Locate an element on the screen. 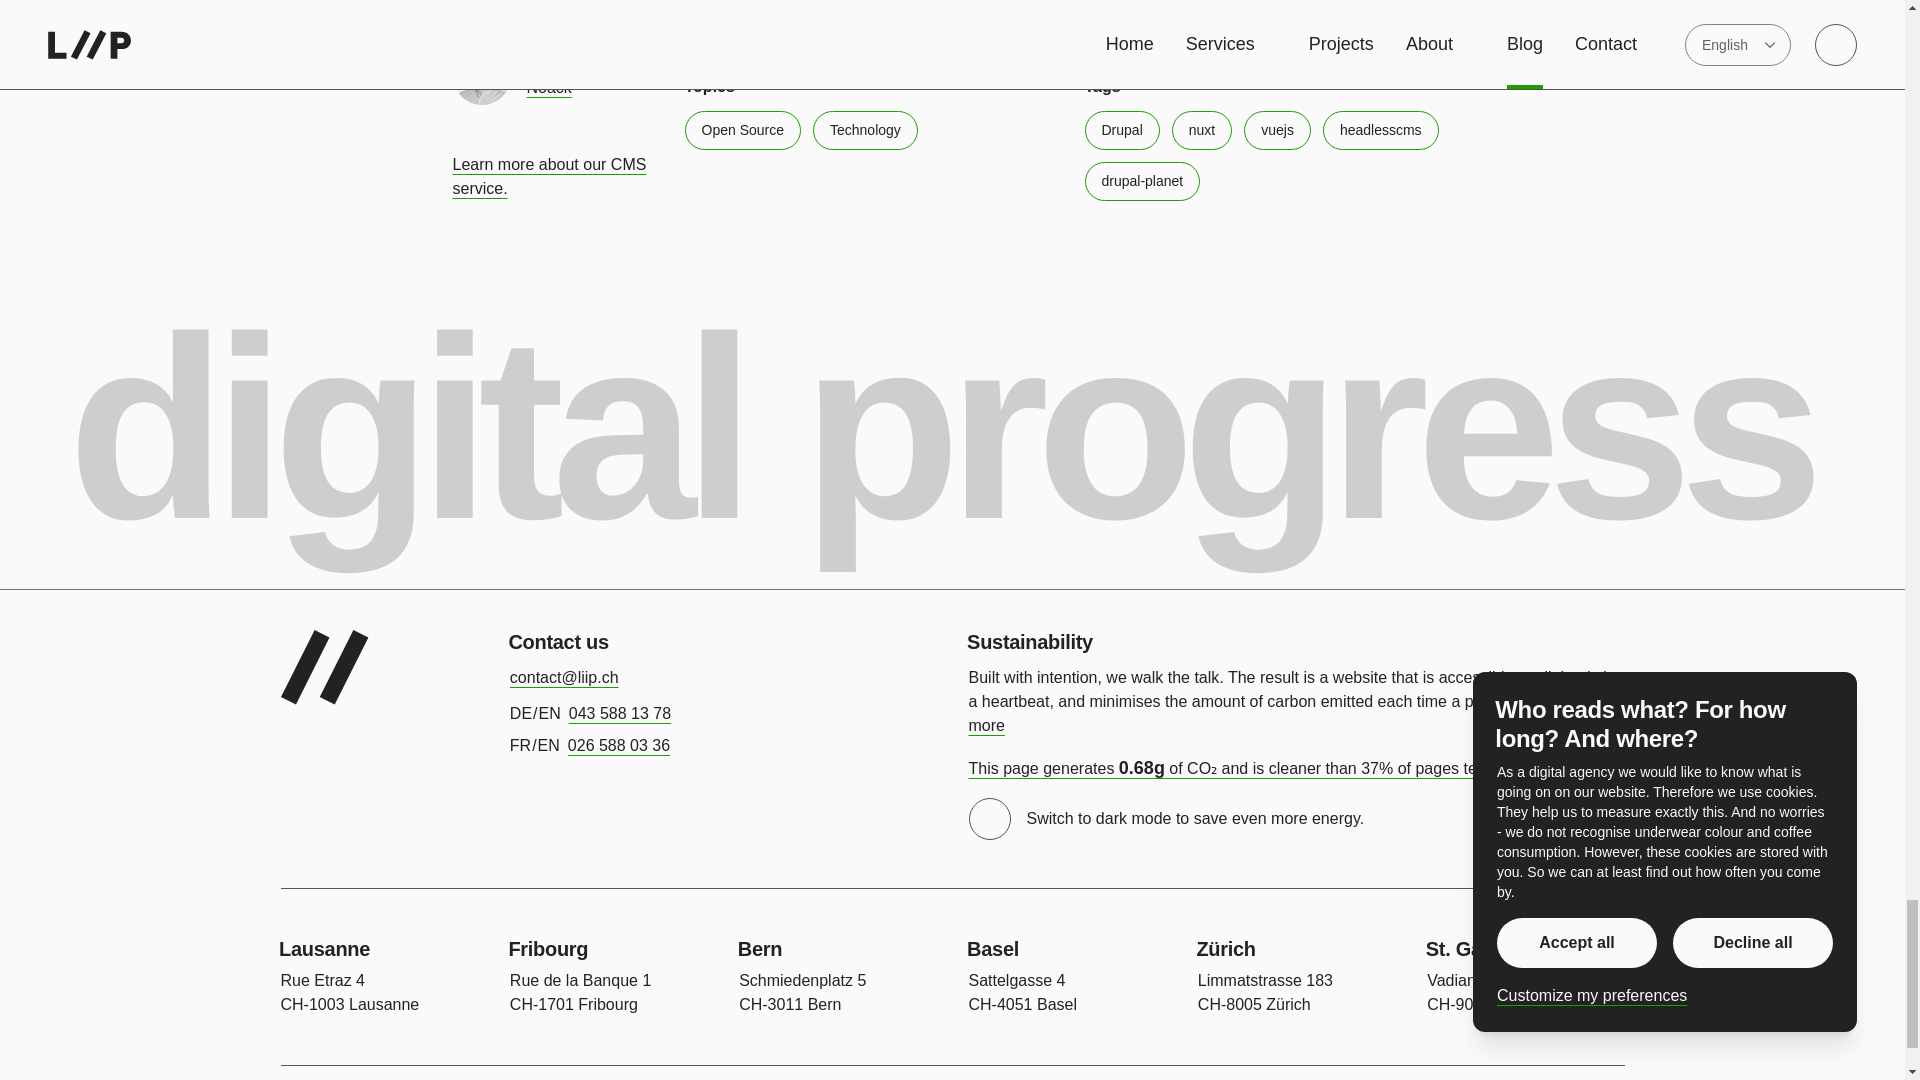  Directions is located at coordinates (1265, 994).